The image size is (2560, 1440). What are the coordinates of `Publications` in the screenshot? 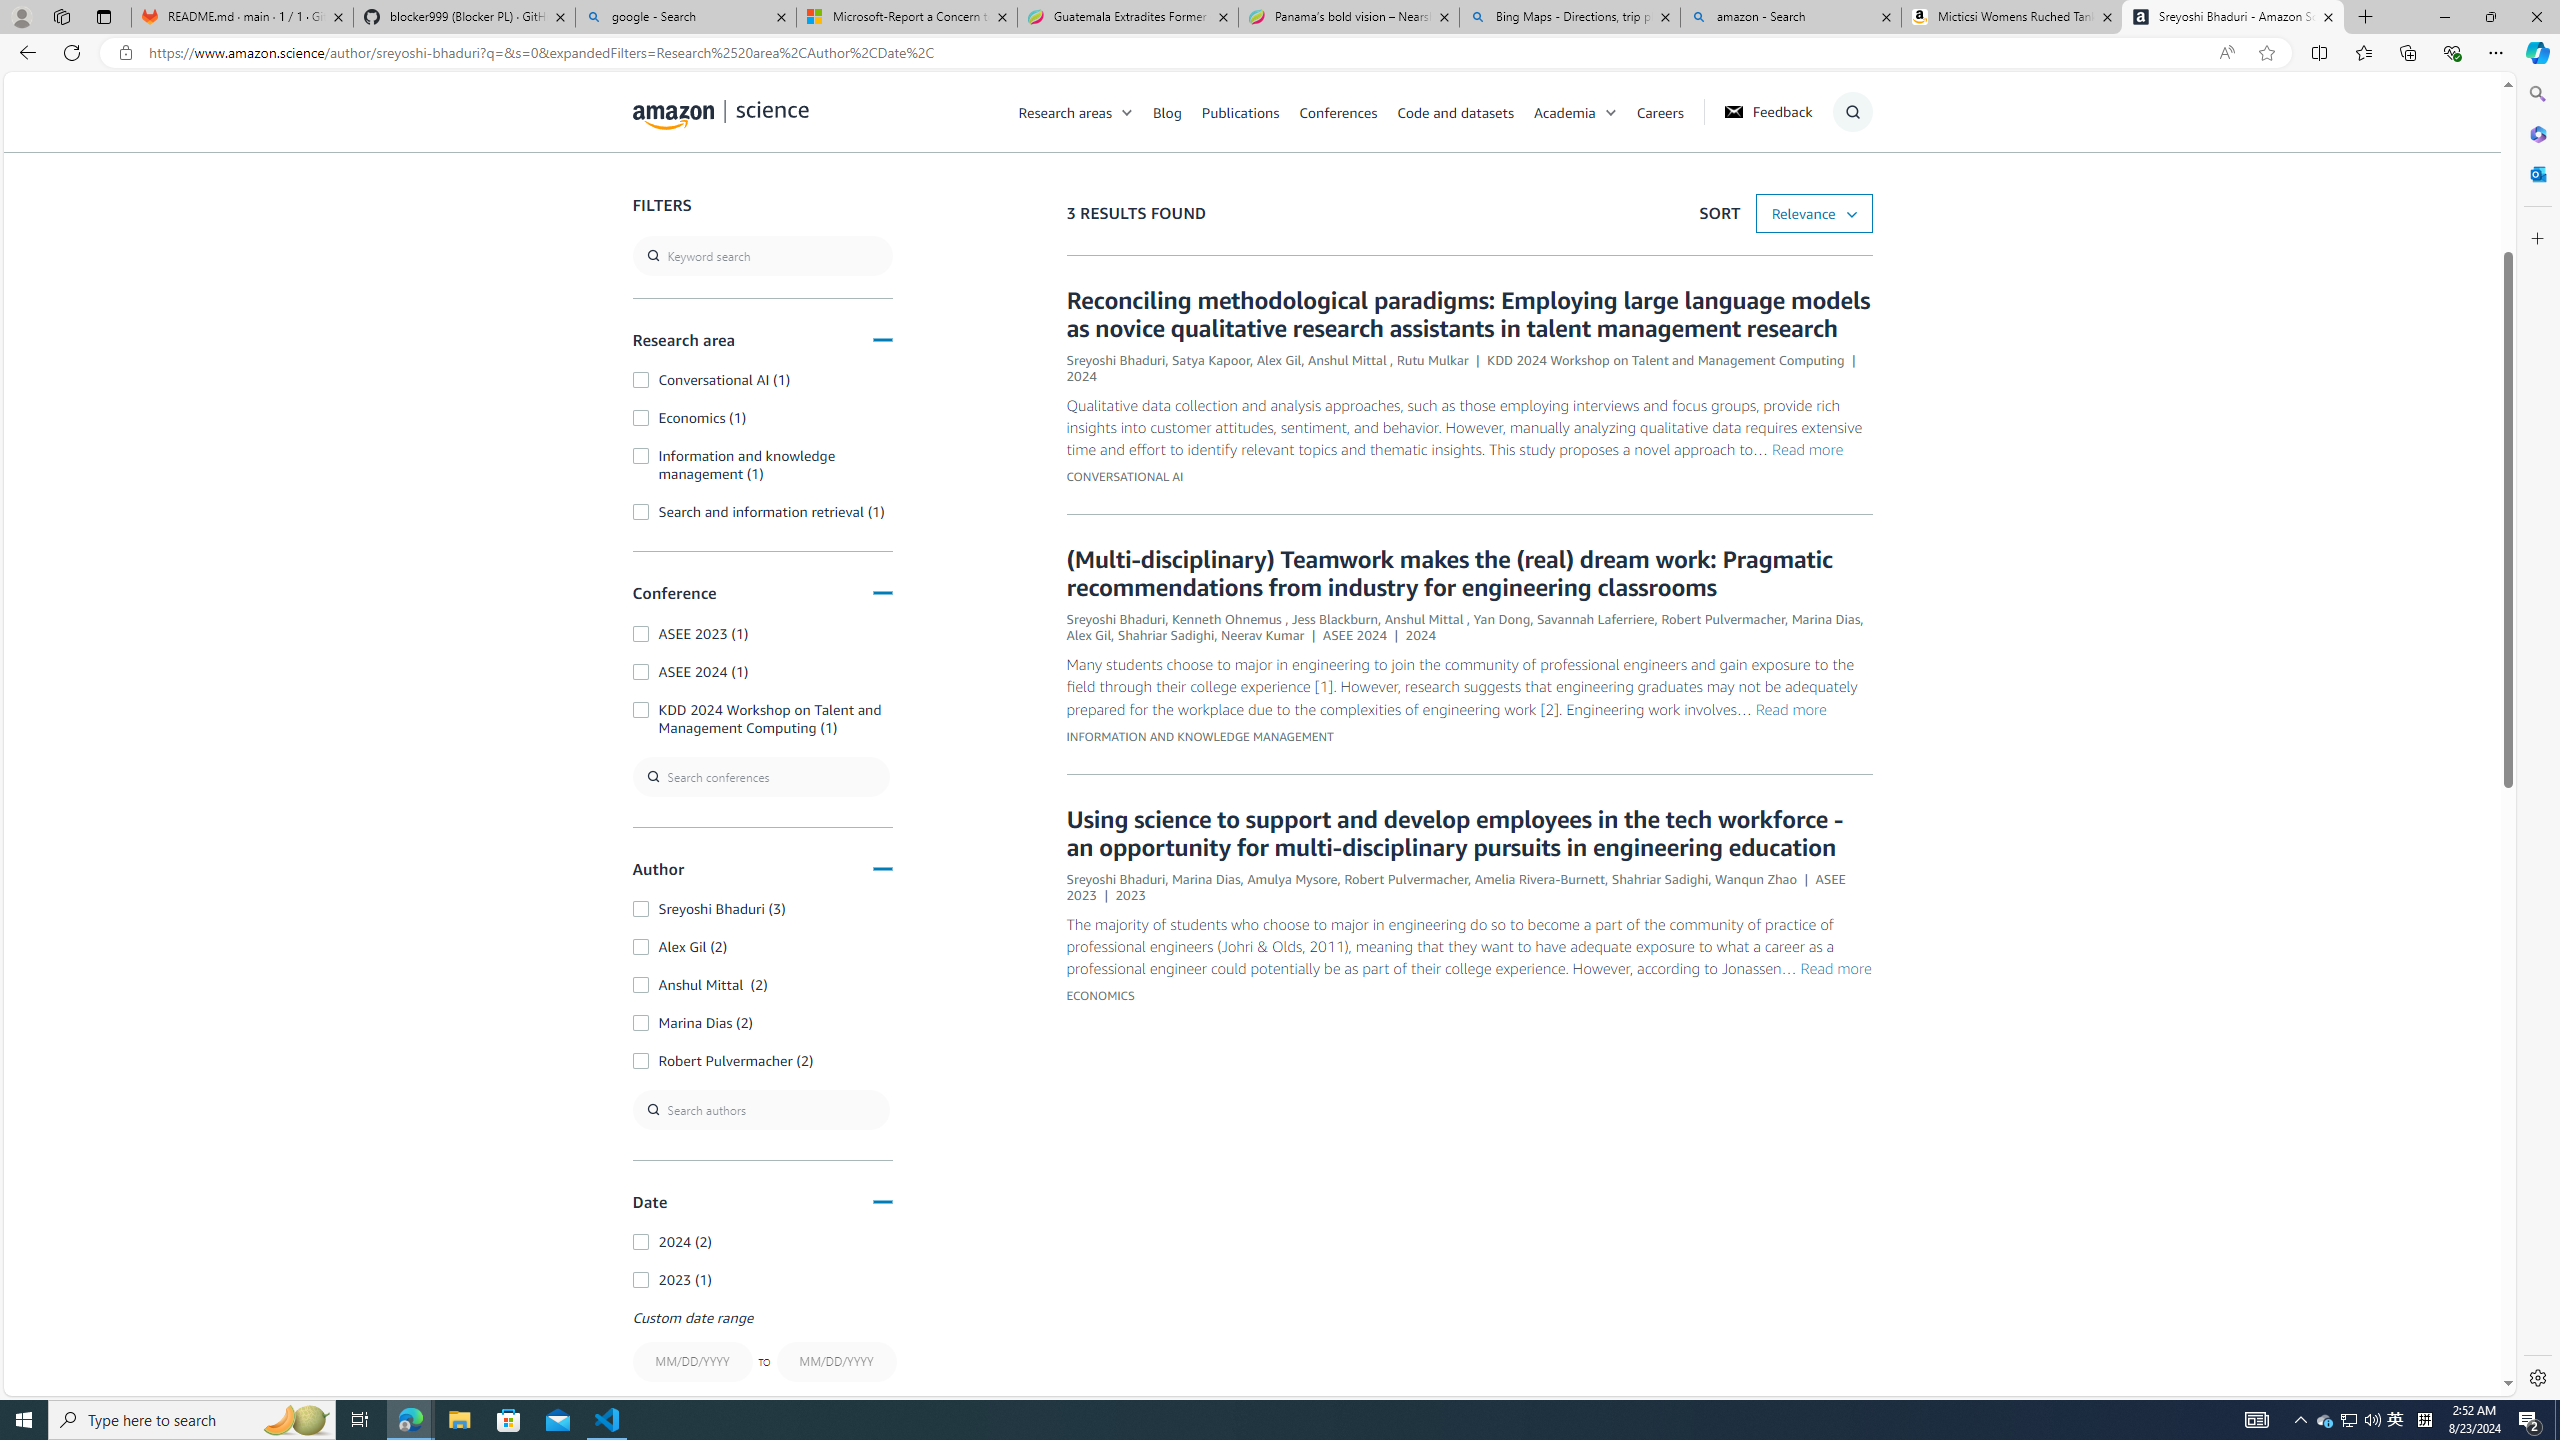 It's located at (1240, 111).